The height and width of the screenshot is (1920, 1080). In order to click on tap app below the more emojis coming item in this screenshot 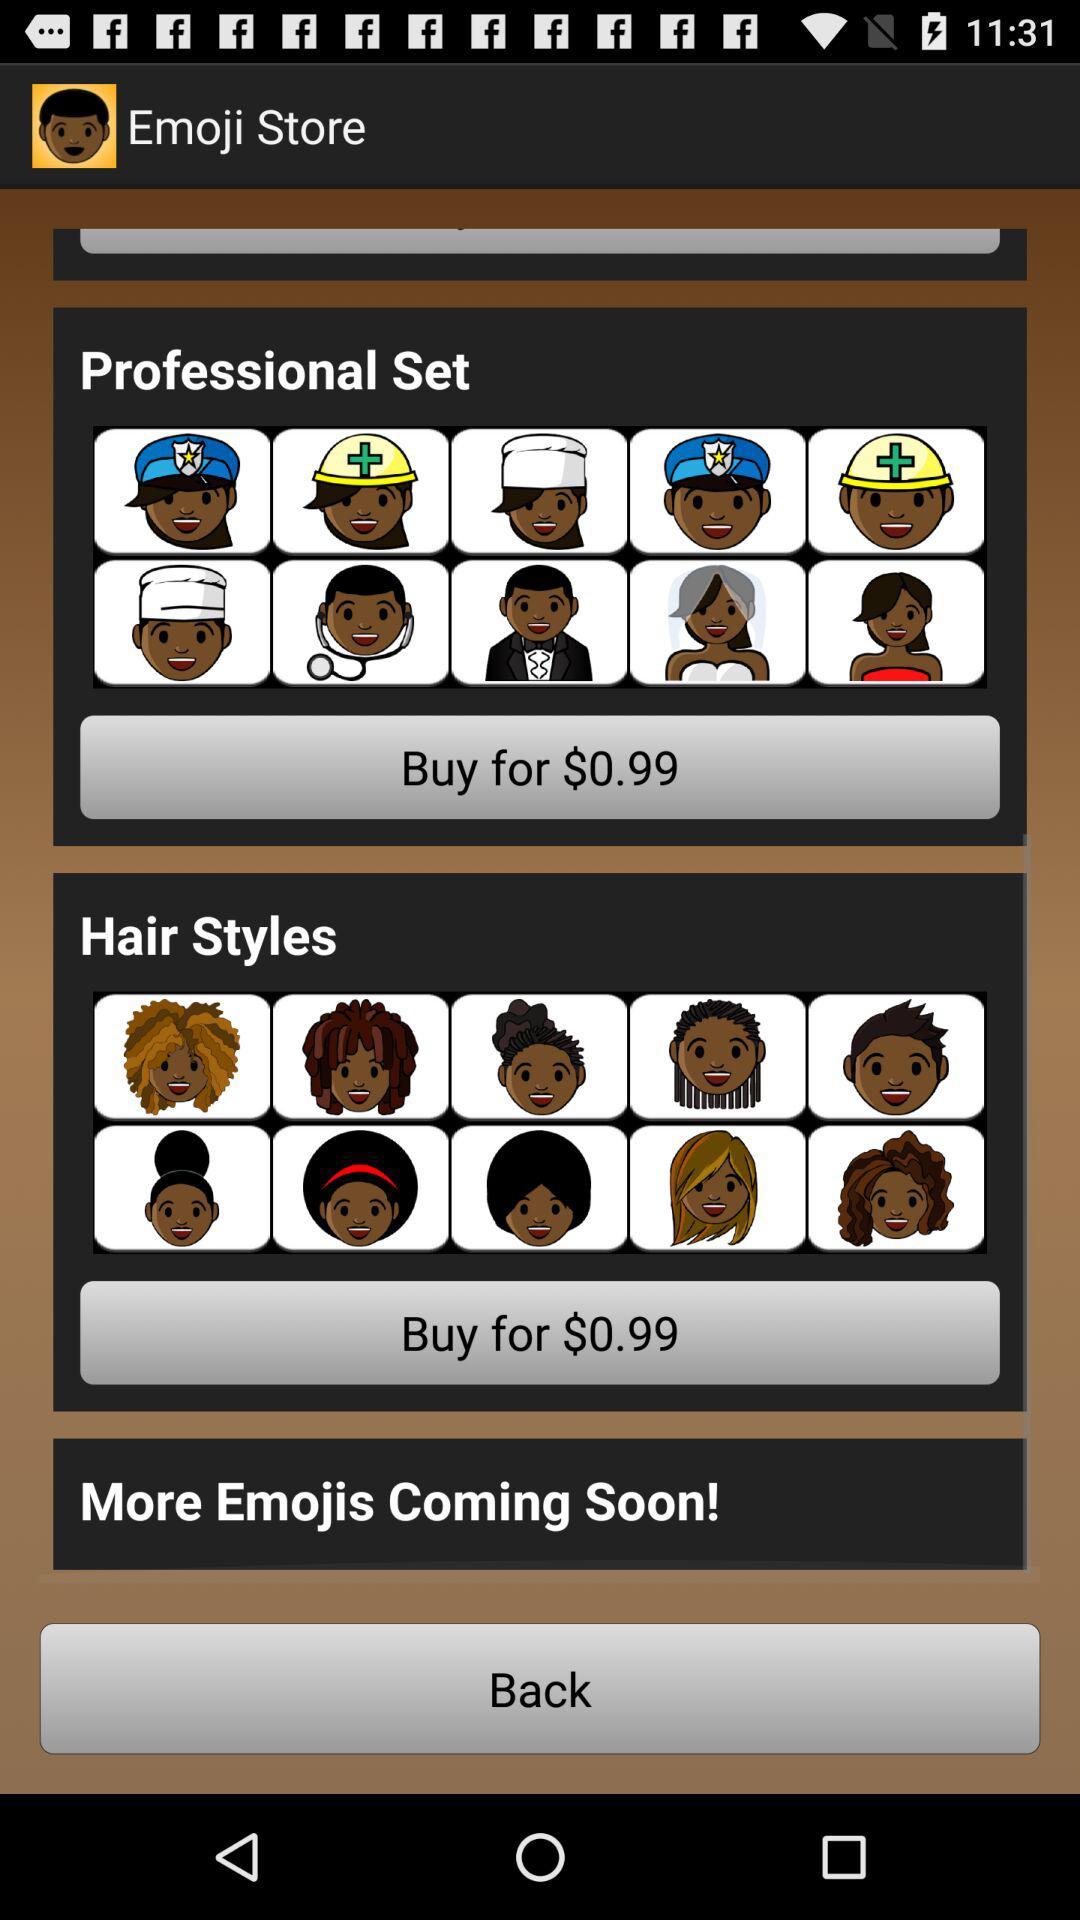, I will do `click(540, 1688)`.